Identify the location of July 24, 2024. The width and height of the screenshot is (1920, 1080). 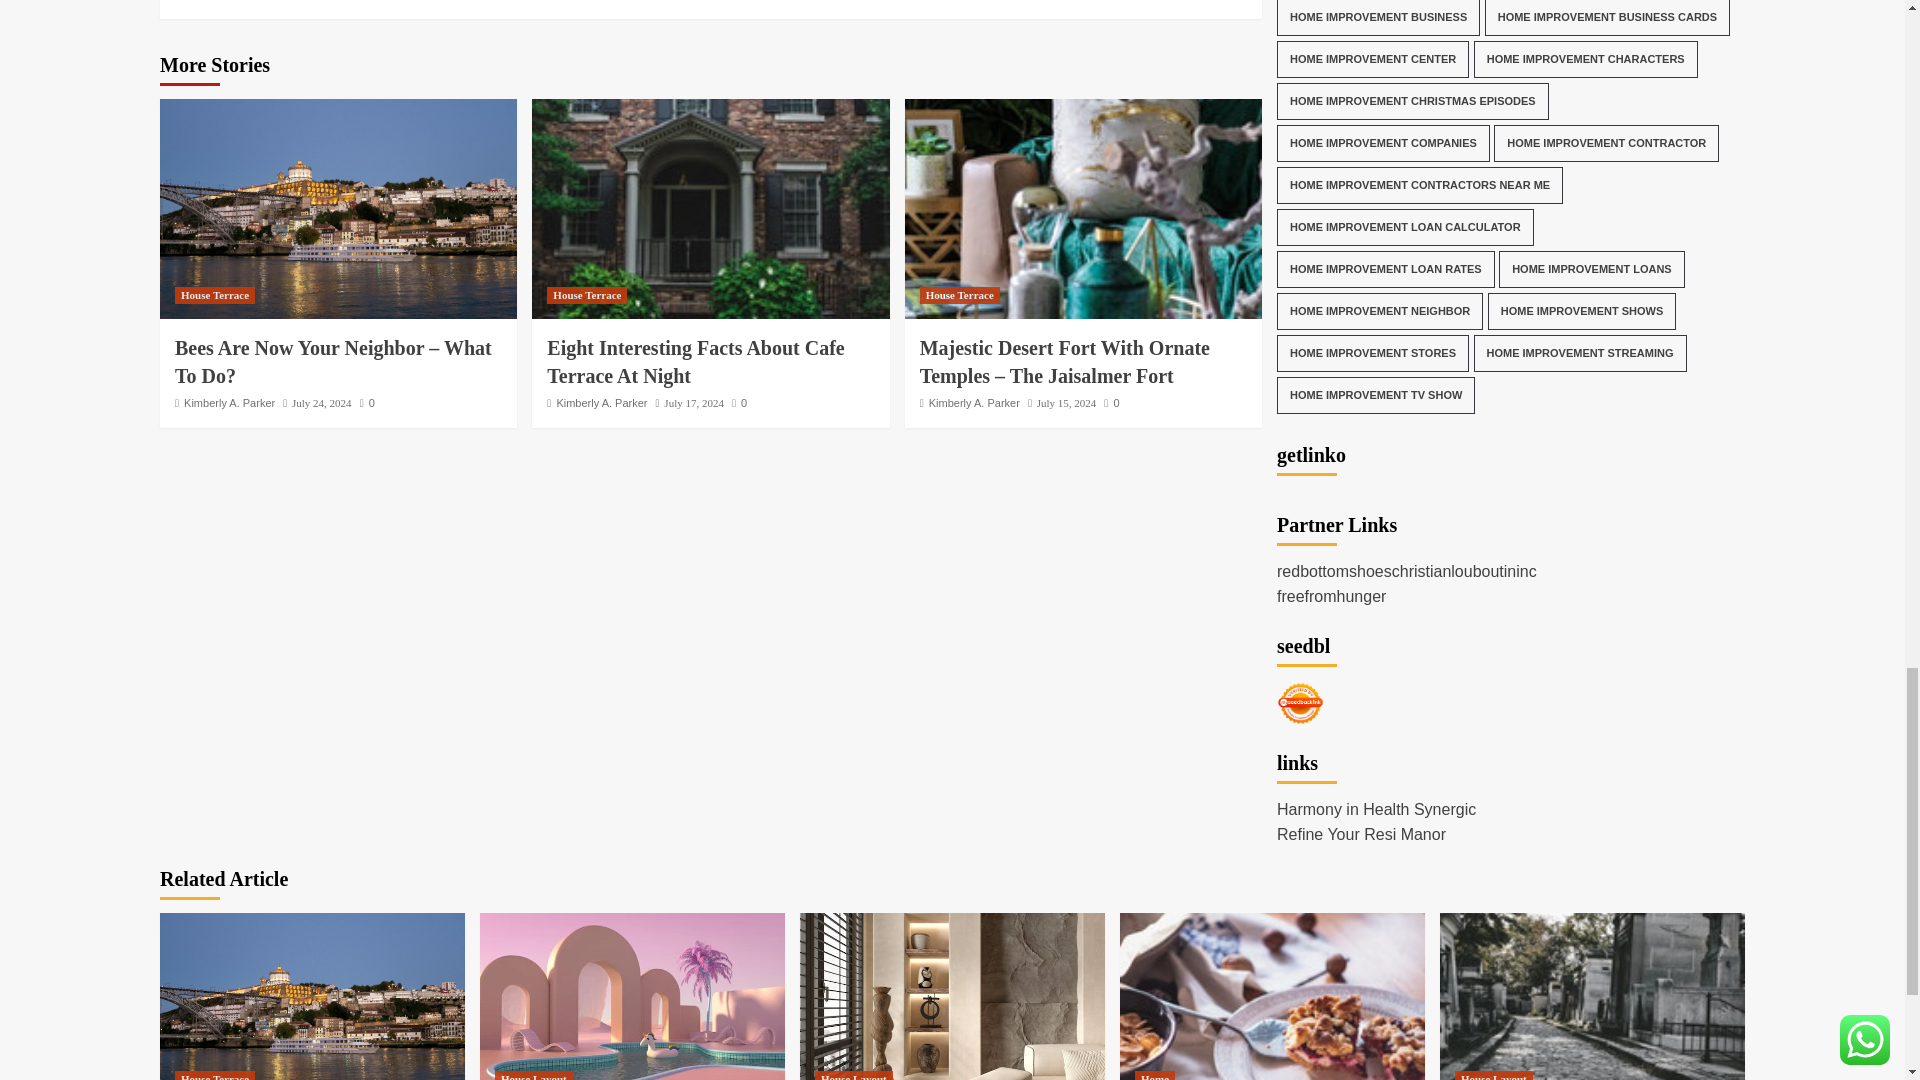
(321, 403).